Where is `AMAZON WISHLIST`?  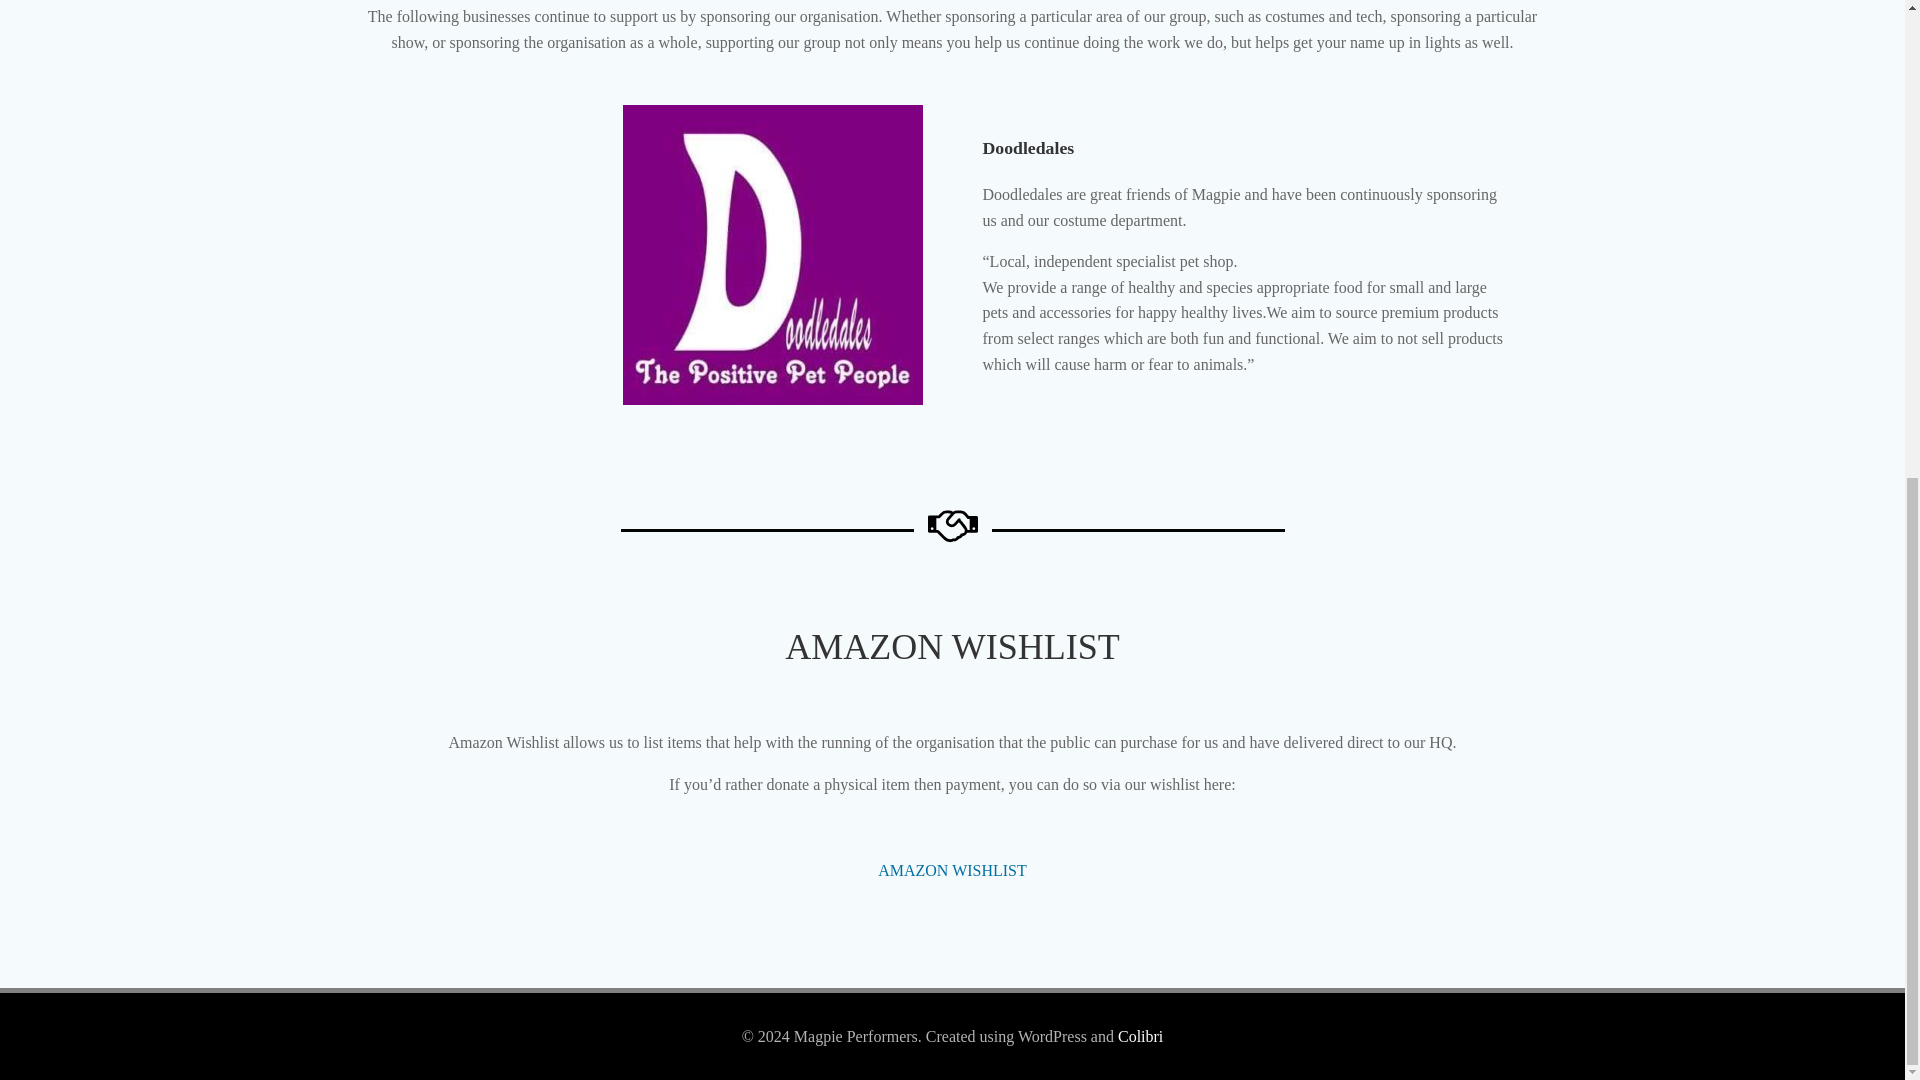 AMAZON WISHLIST is located at coordinates (952, 870).